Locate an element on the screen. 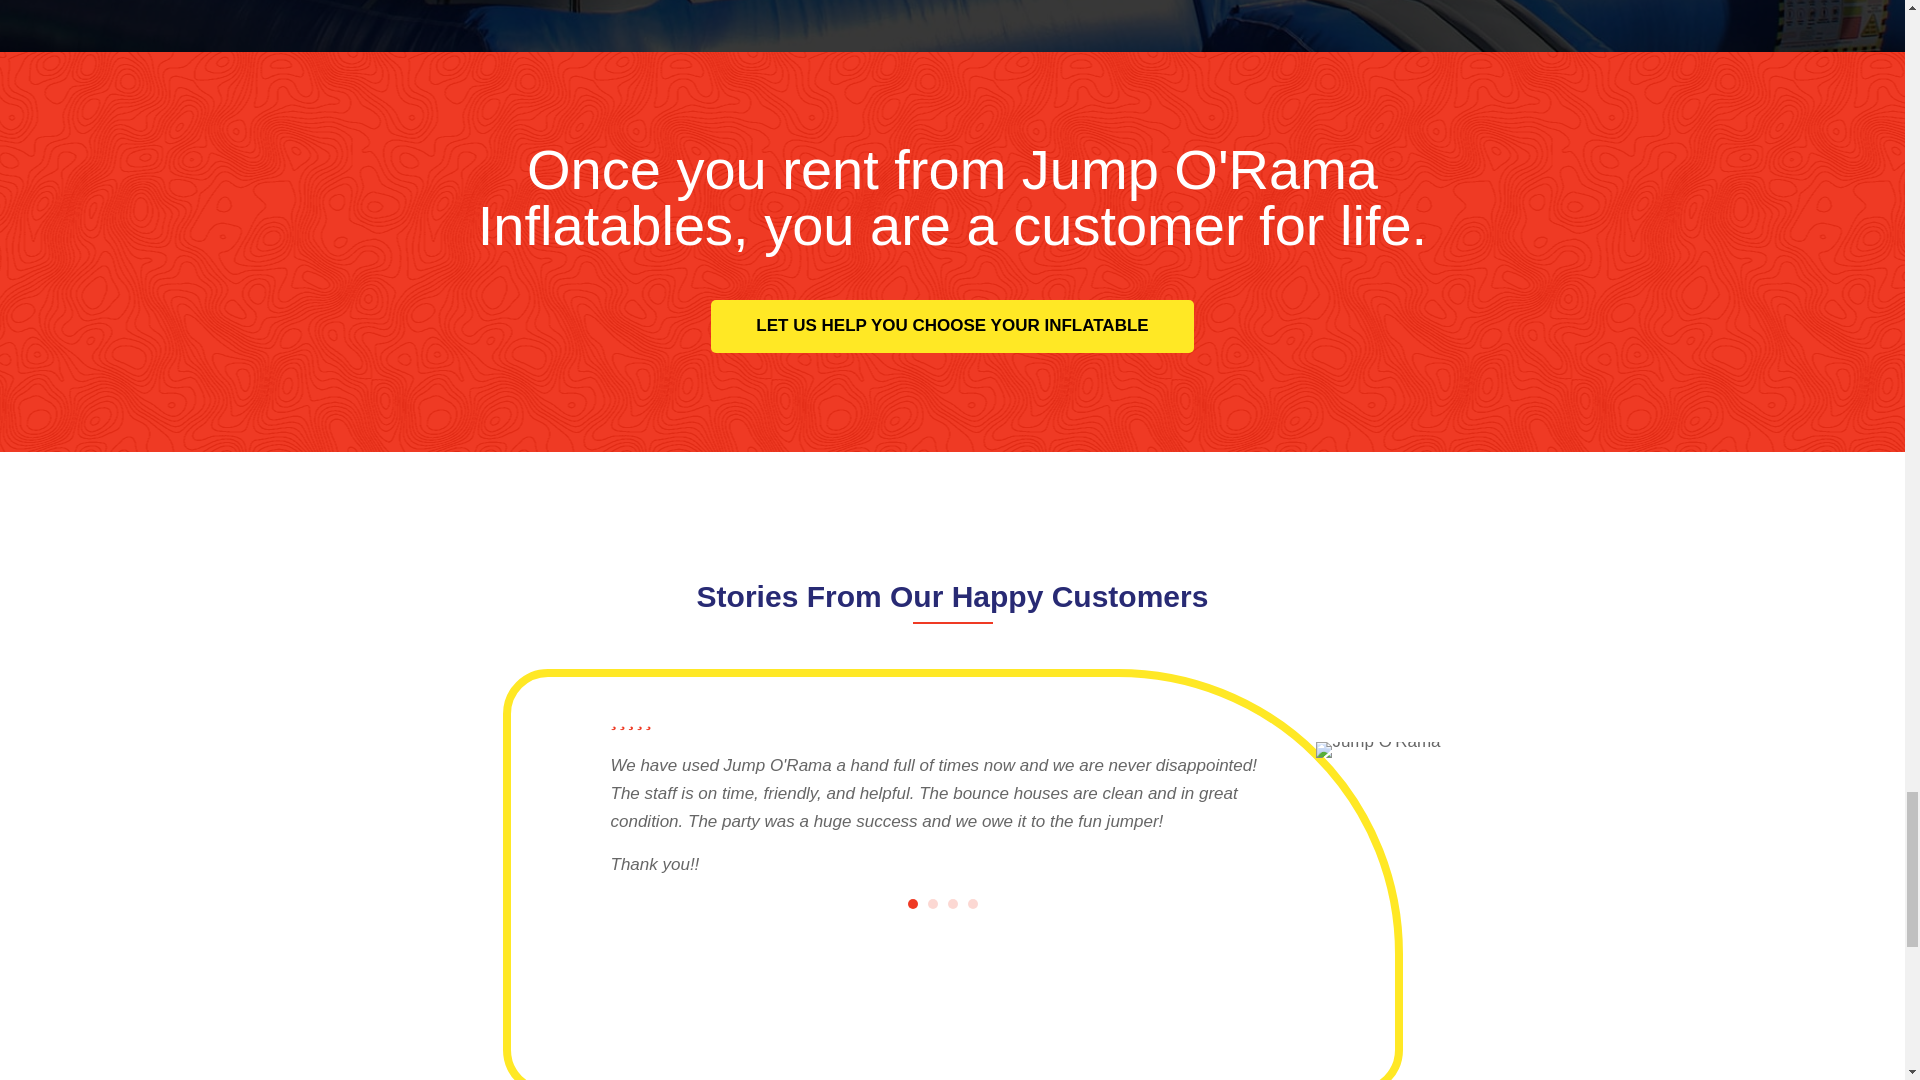 Image resolution: width=1920 pixels, height=1080 pixels. 2 is located at coordinates (932, 904).